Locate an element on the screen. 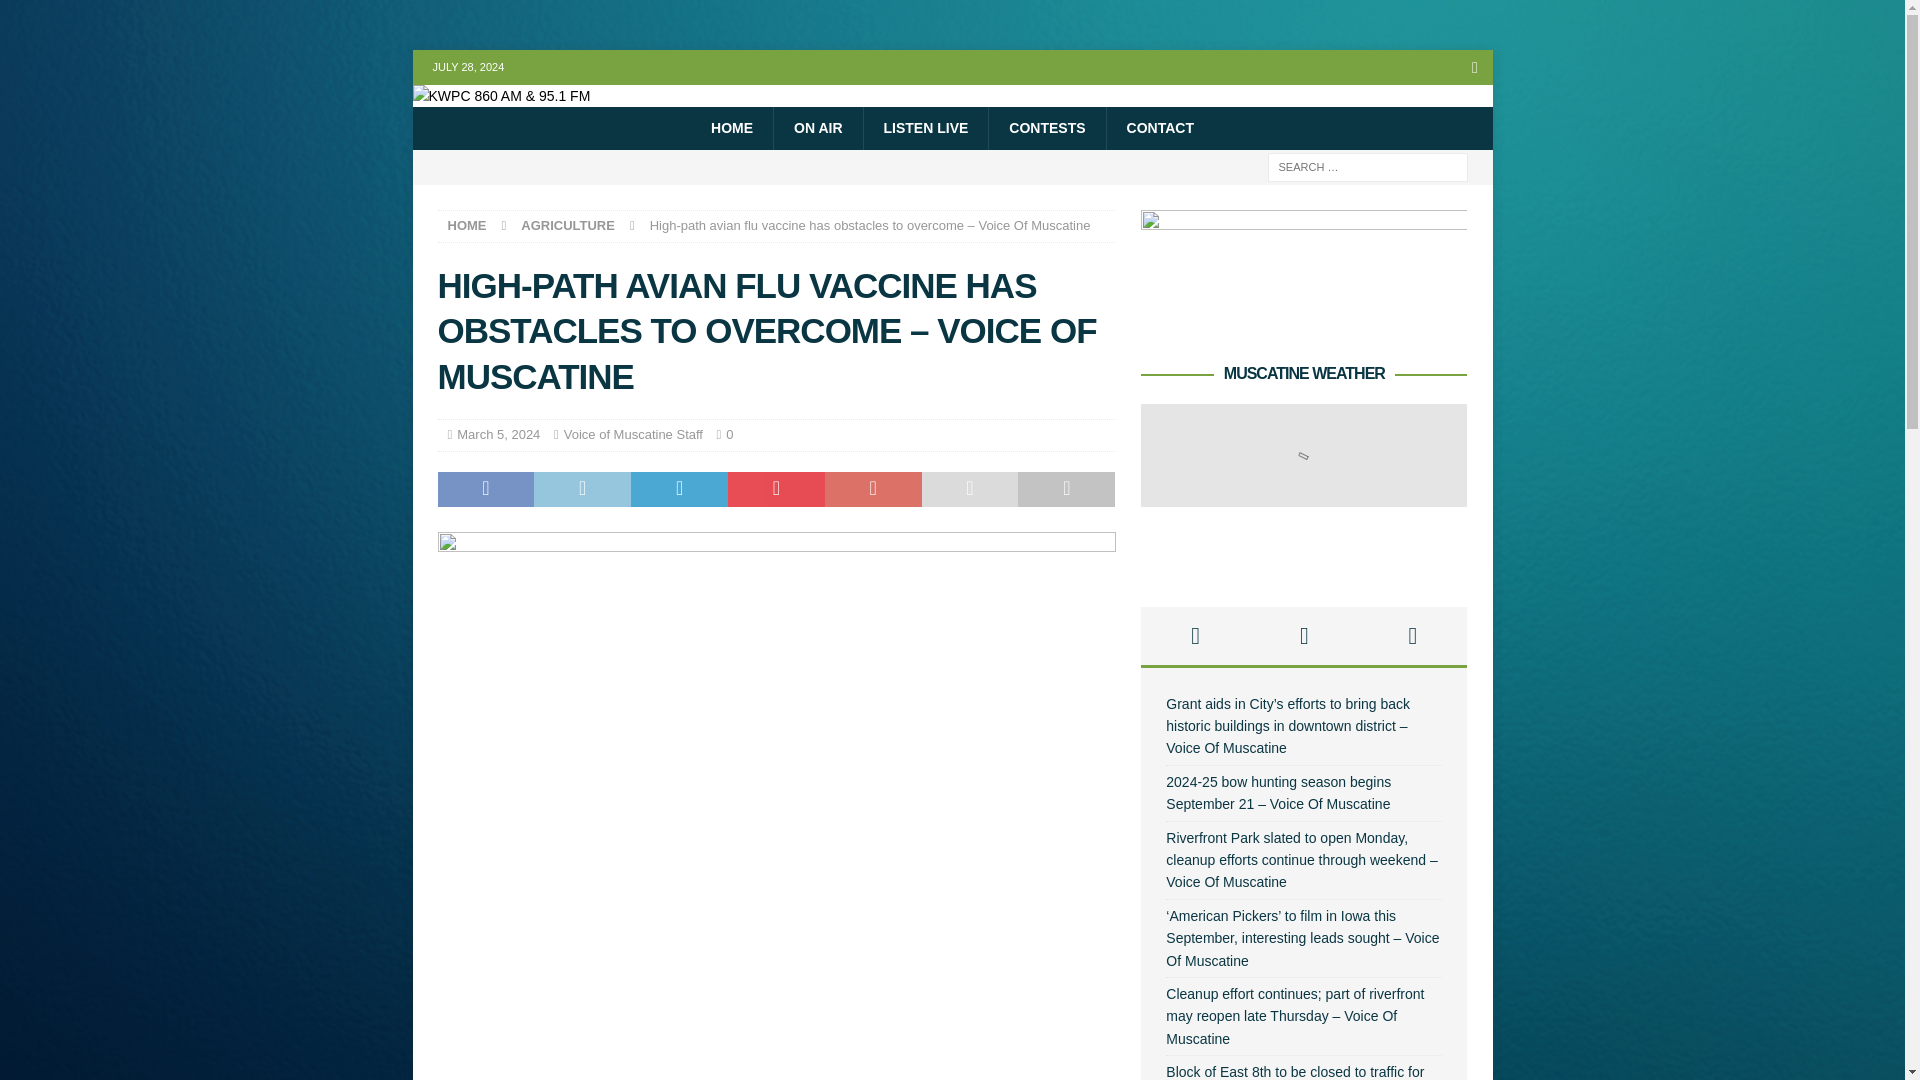  CONTACT is located at coordinates (1159, 128).